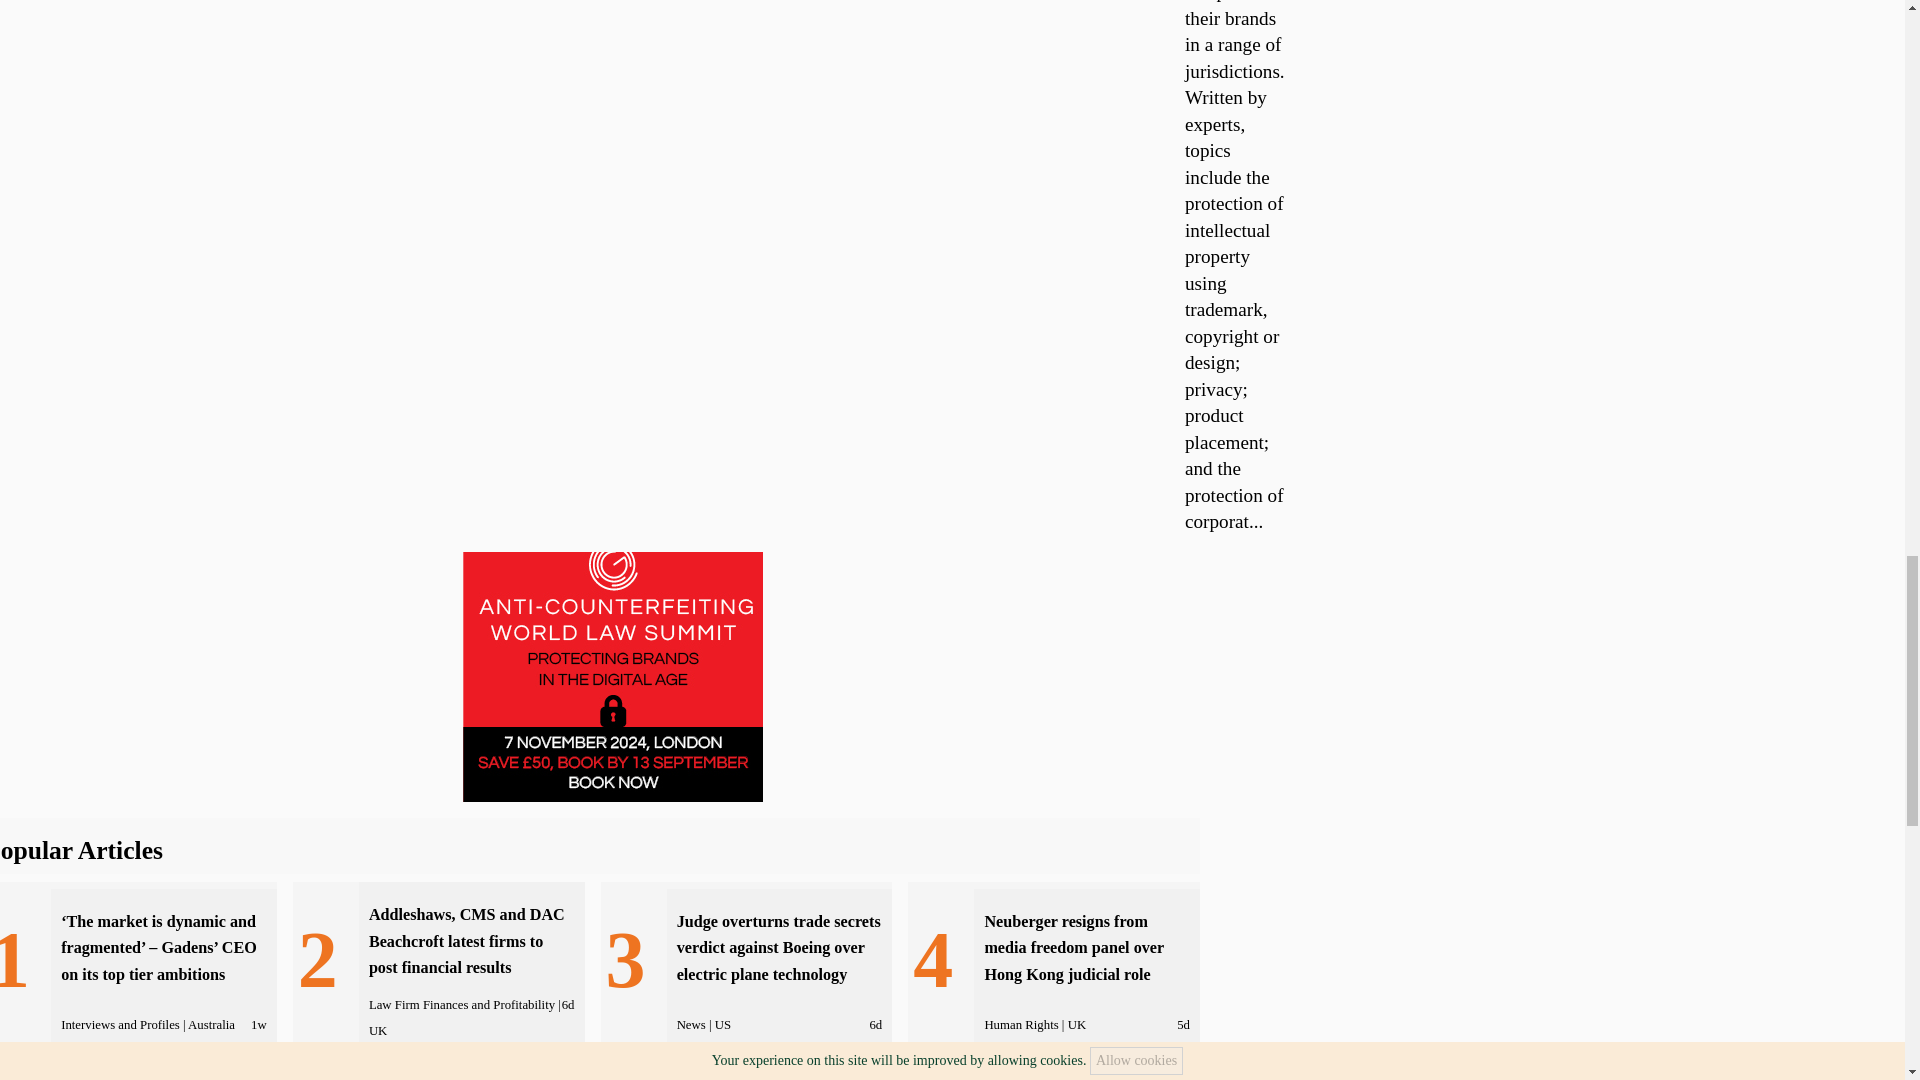 The image size is (1920, 1080). What do you see at coordinates (211, 1025) in the screenshot?
I see `Australia` at bounding box center [211, 1025].